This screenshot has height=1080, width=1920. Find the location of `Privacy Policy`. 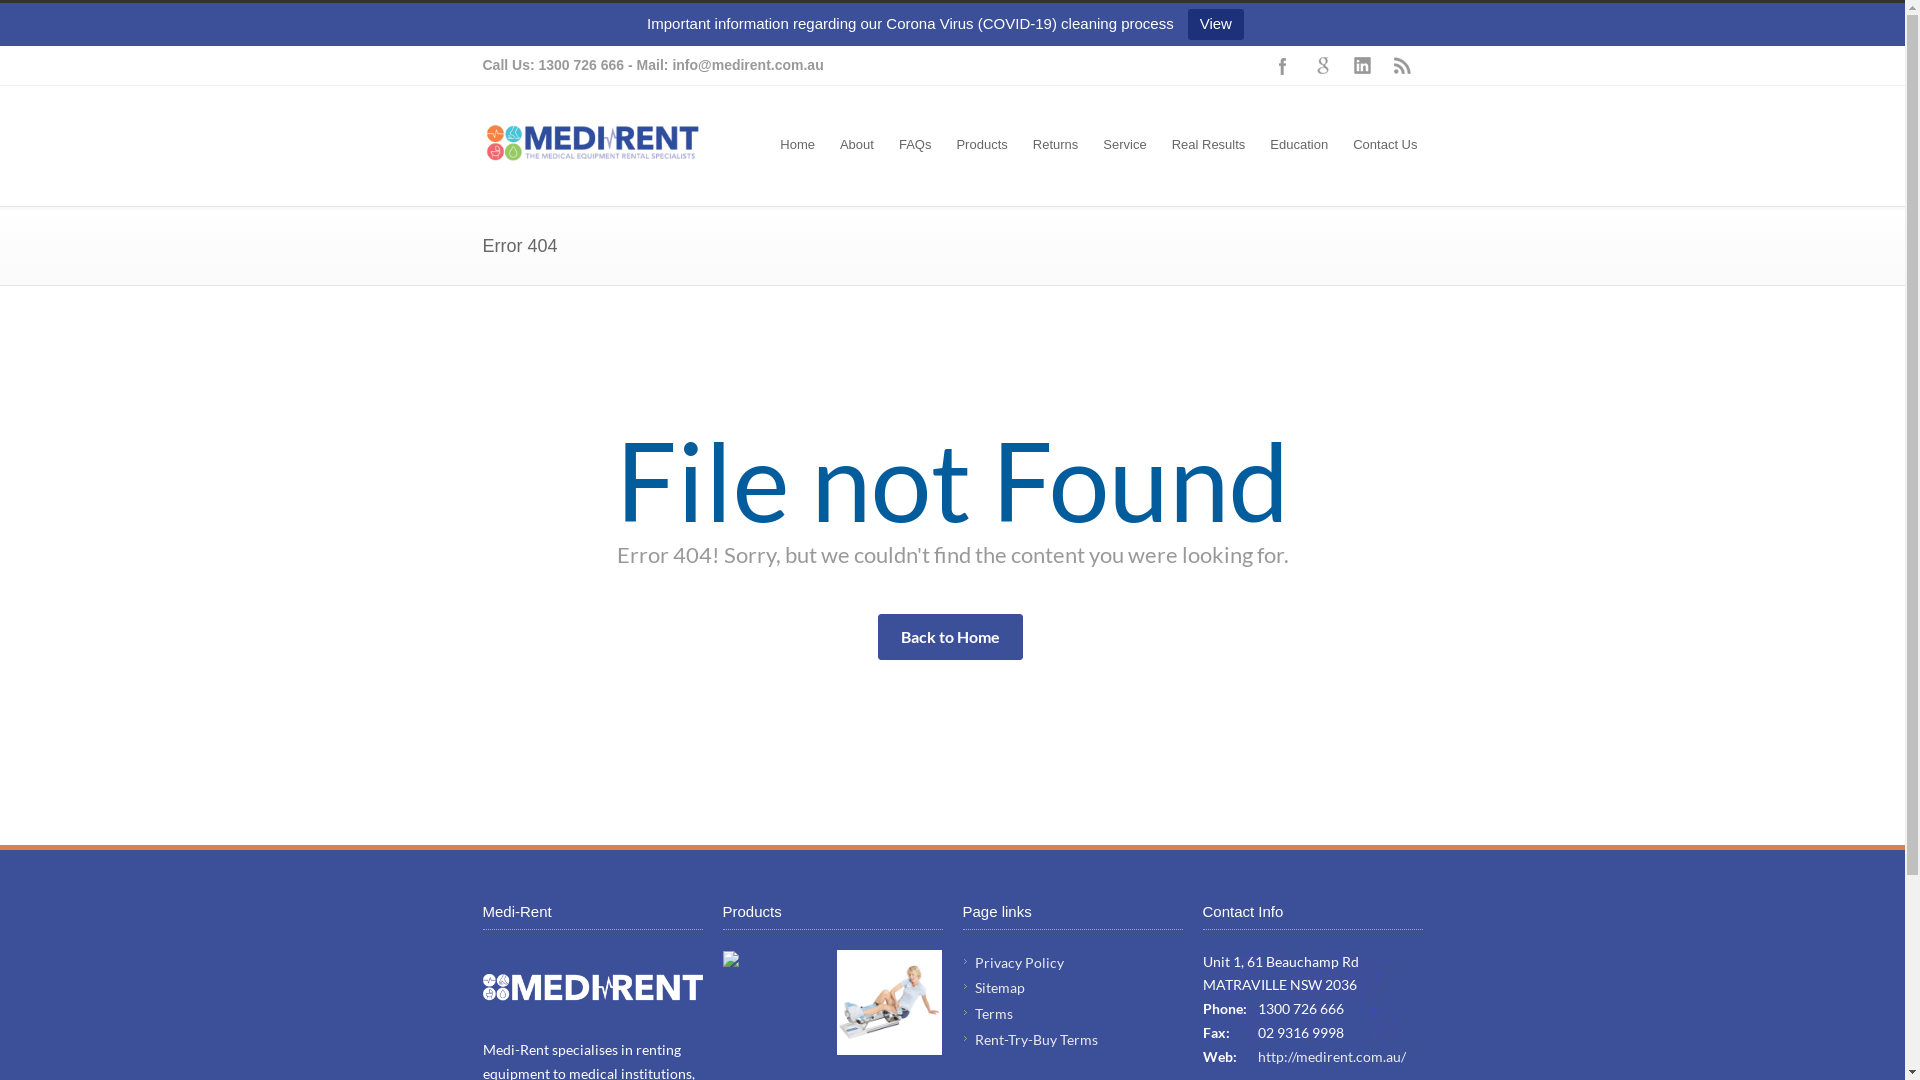

Privacy Policy is located at coordinates (1018, 962).